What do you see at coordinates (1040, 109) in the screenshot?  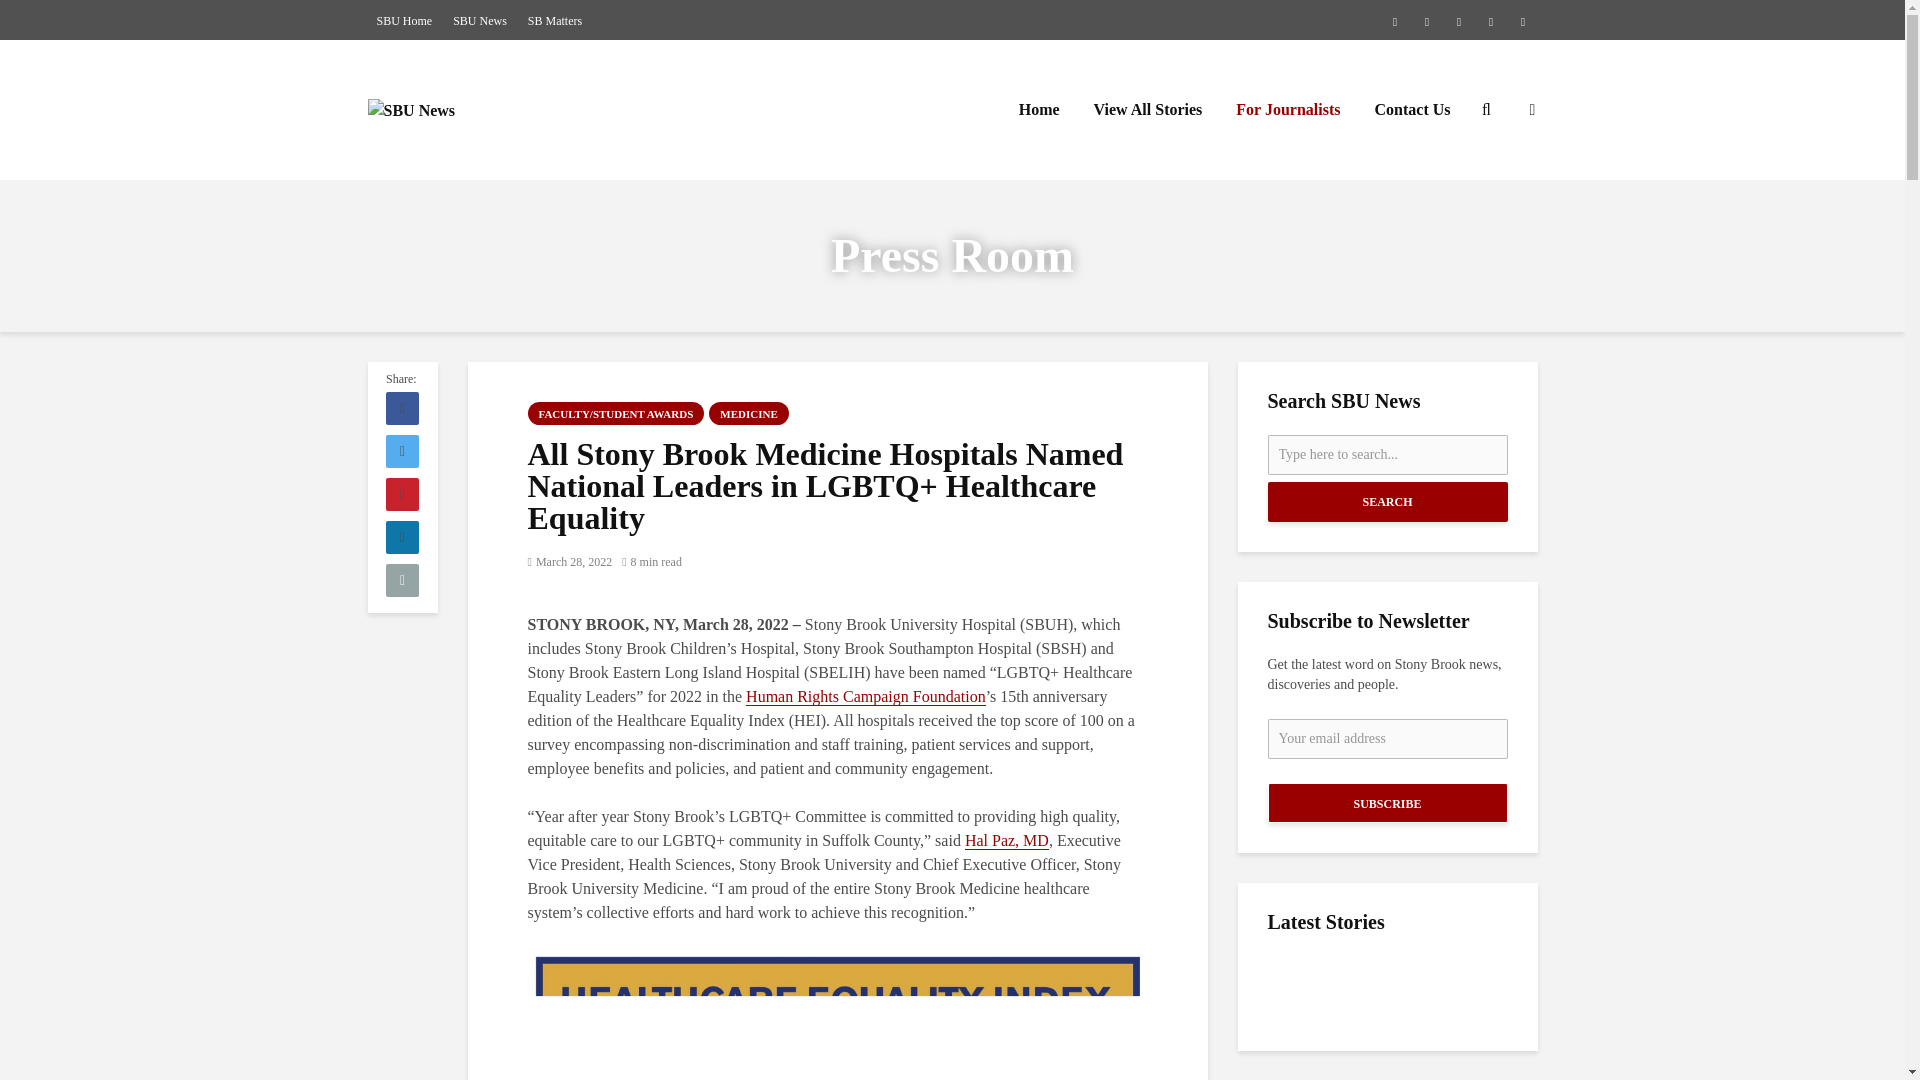 I see `Home` at bounding box center [1040, 109].